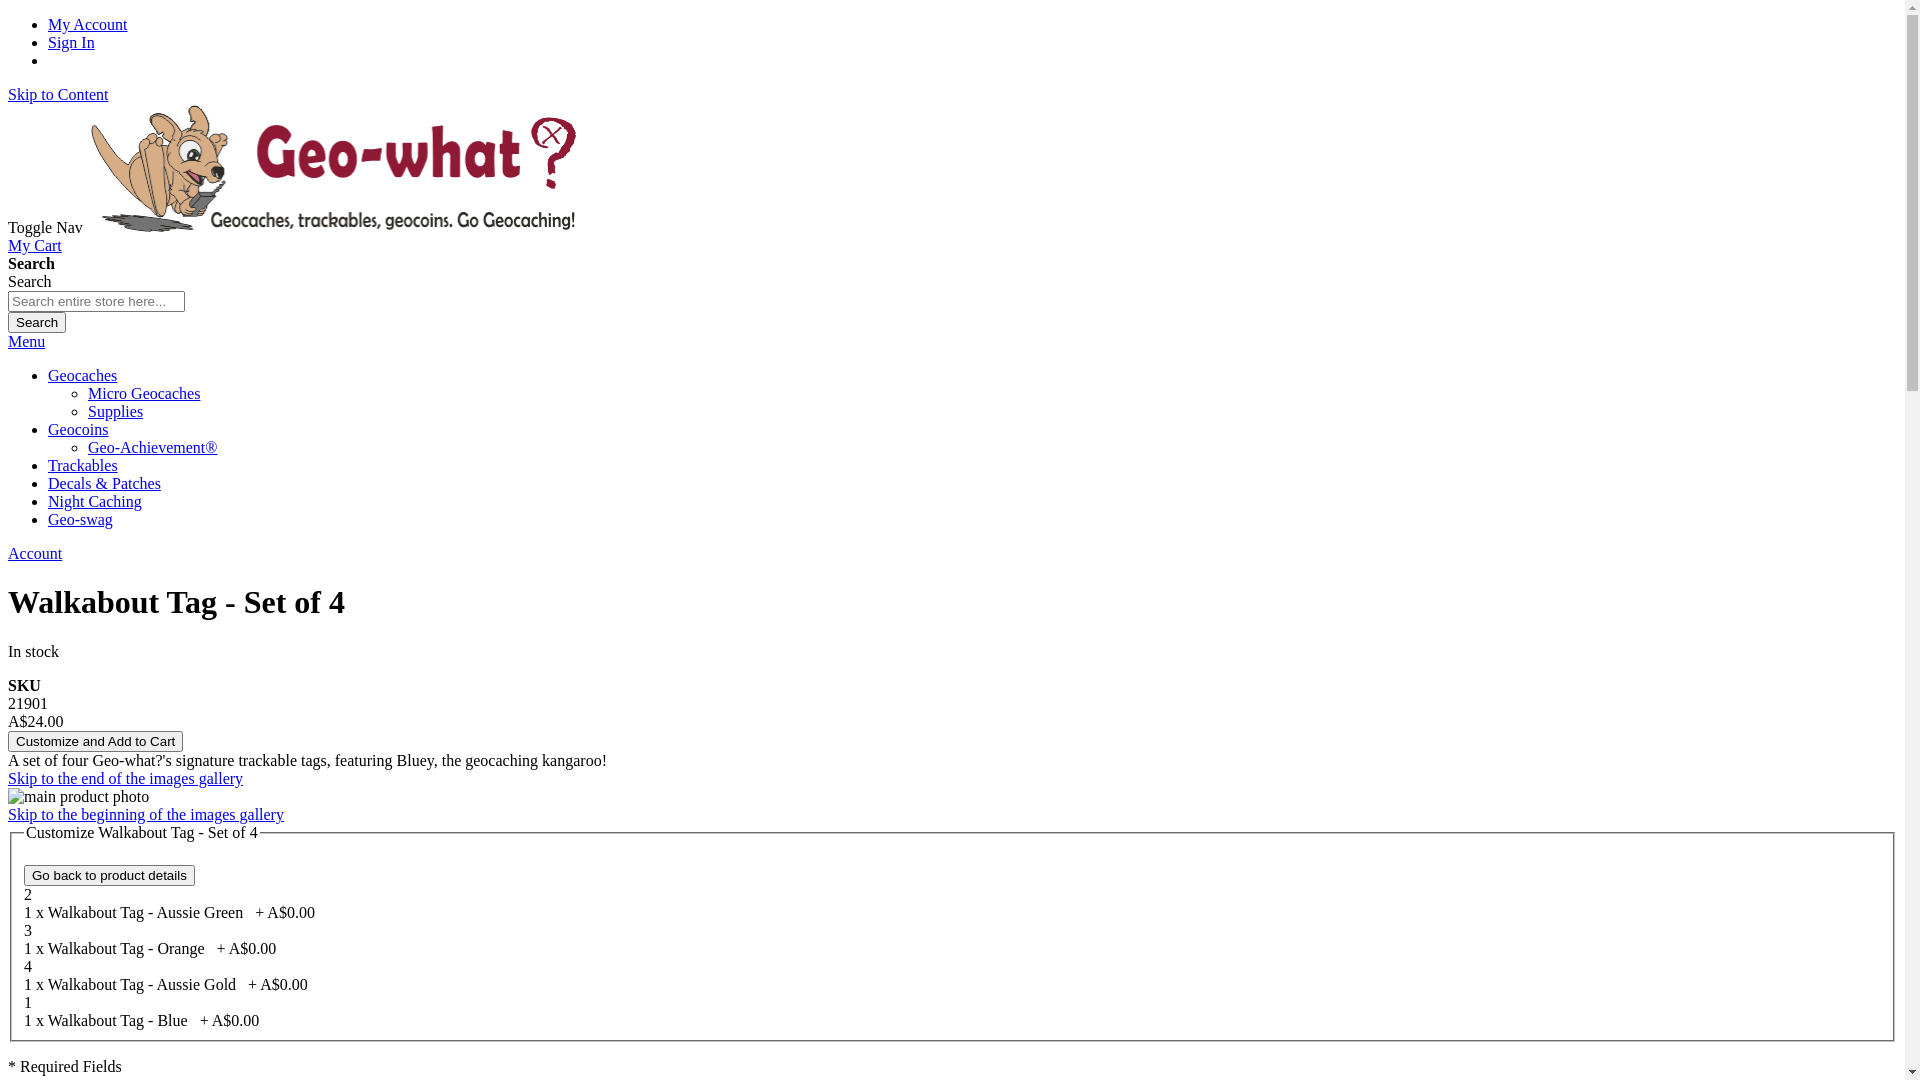  What do you see at coordinates (78, 430) in the screenshot?
I see `Geocoins` at bounding box center [78, 430].